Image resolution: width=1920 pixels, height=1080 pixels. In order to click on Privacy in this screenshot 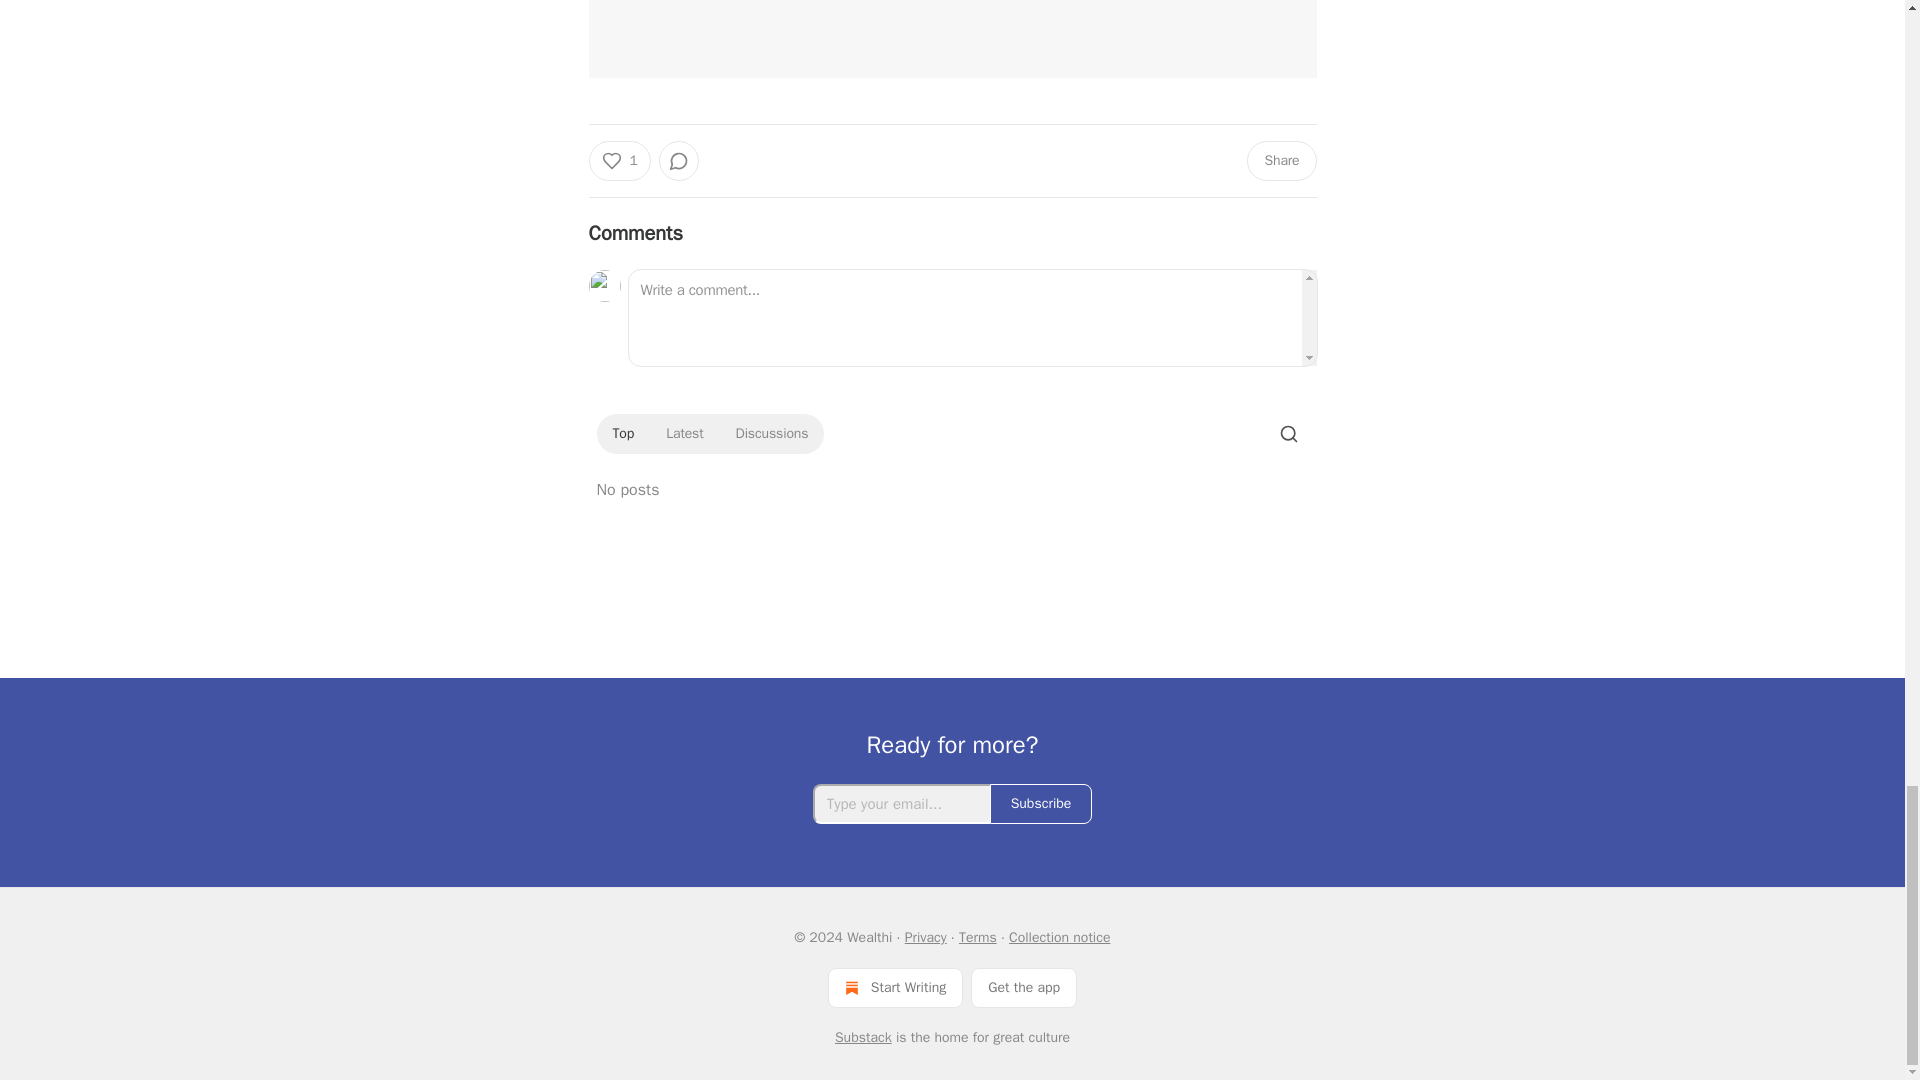, I will do `click(925, 937)`.